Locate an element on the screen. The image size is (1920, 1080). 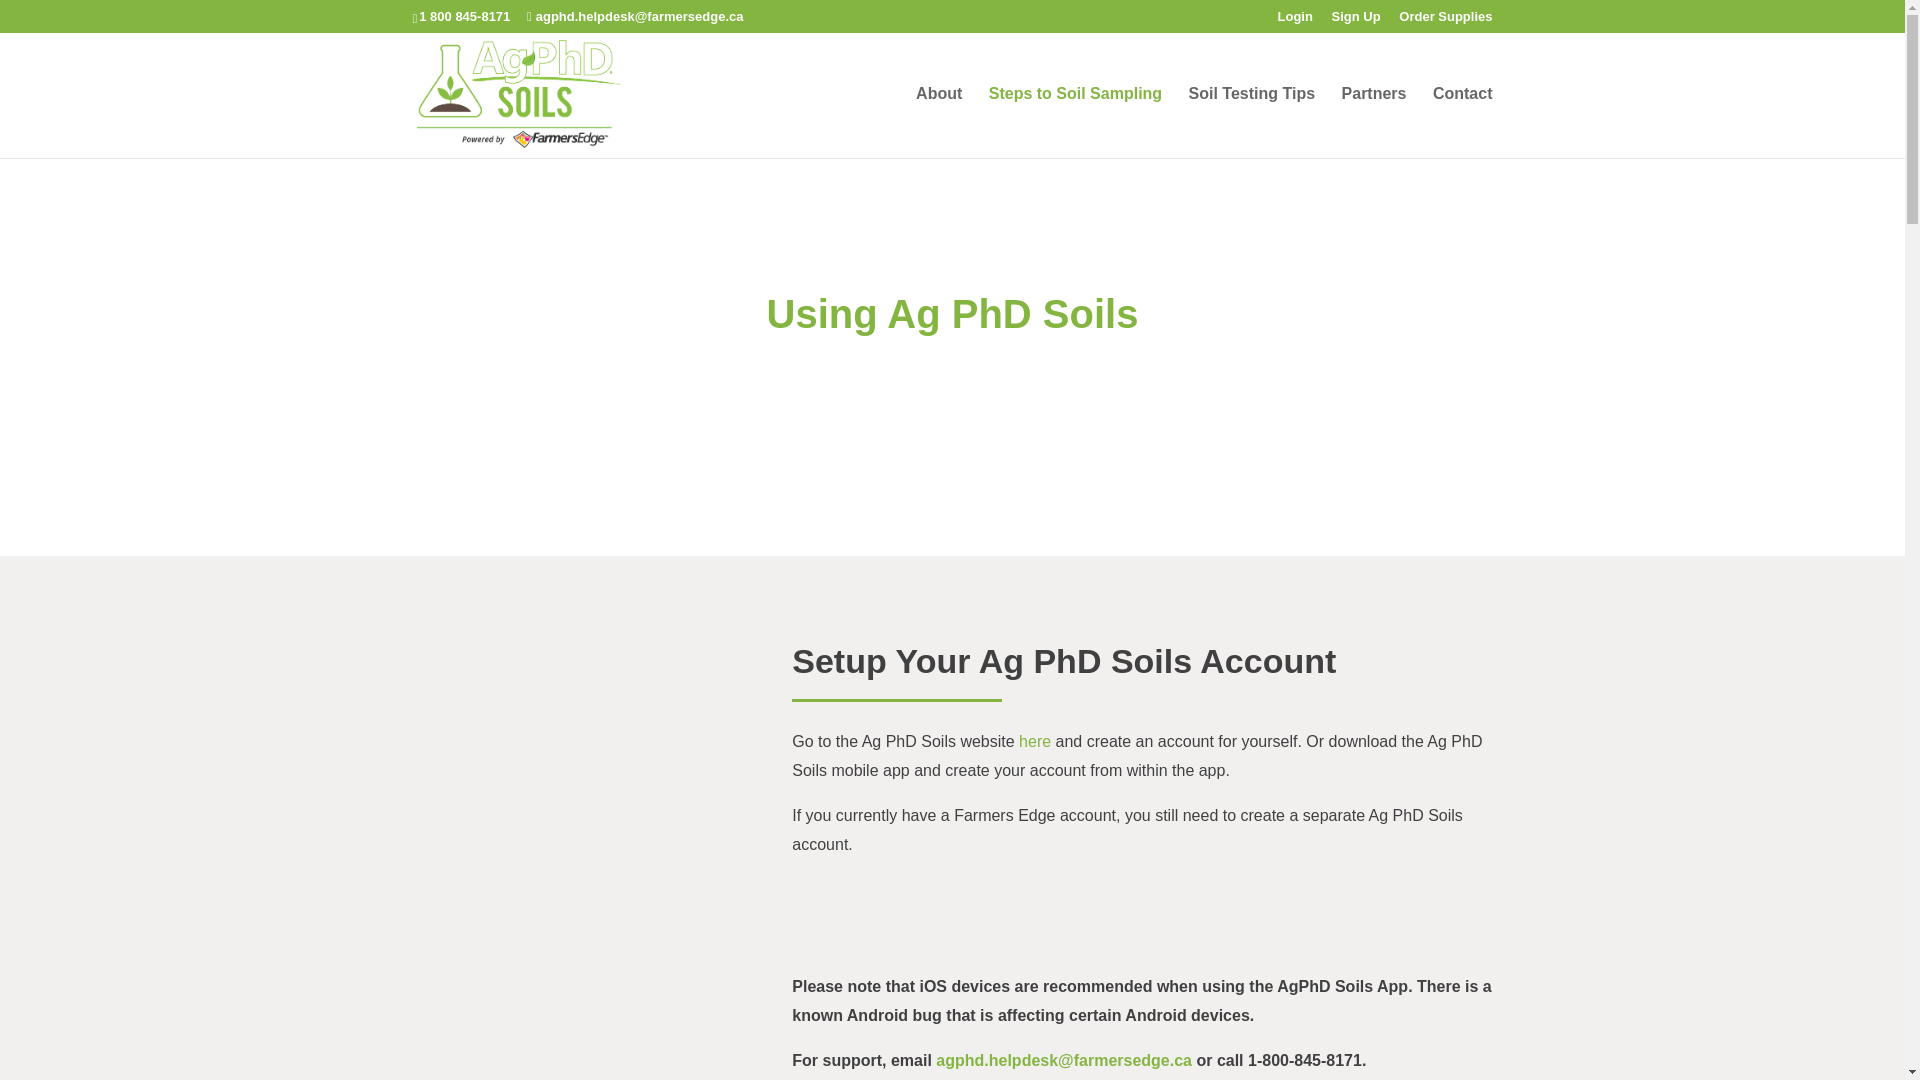
Sign Up is located at coordinates (1356, 21).